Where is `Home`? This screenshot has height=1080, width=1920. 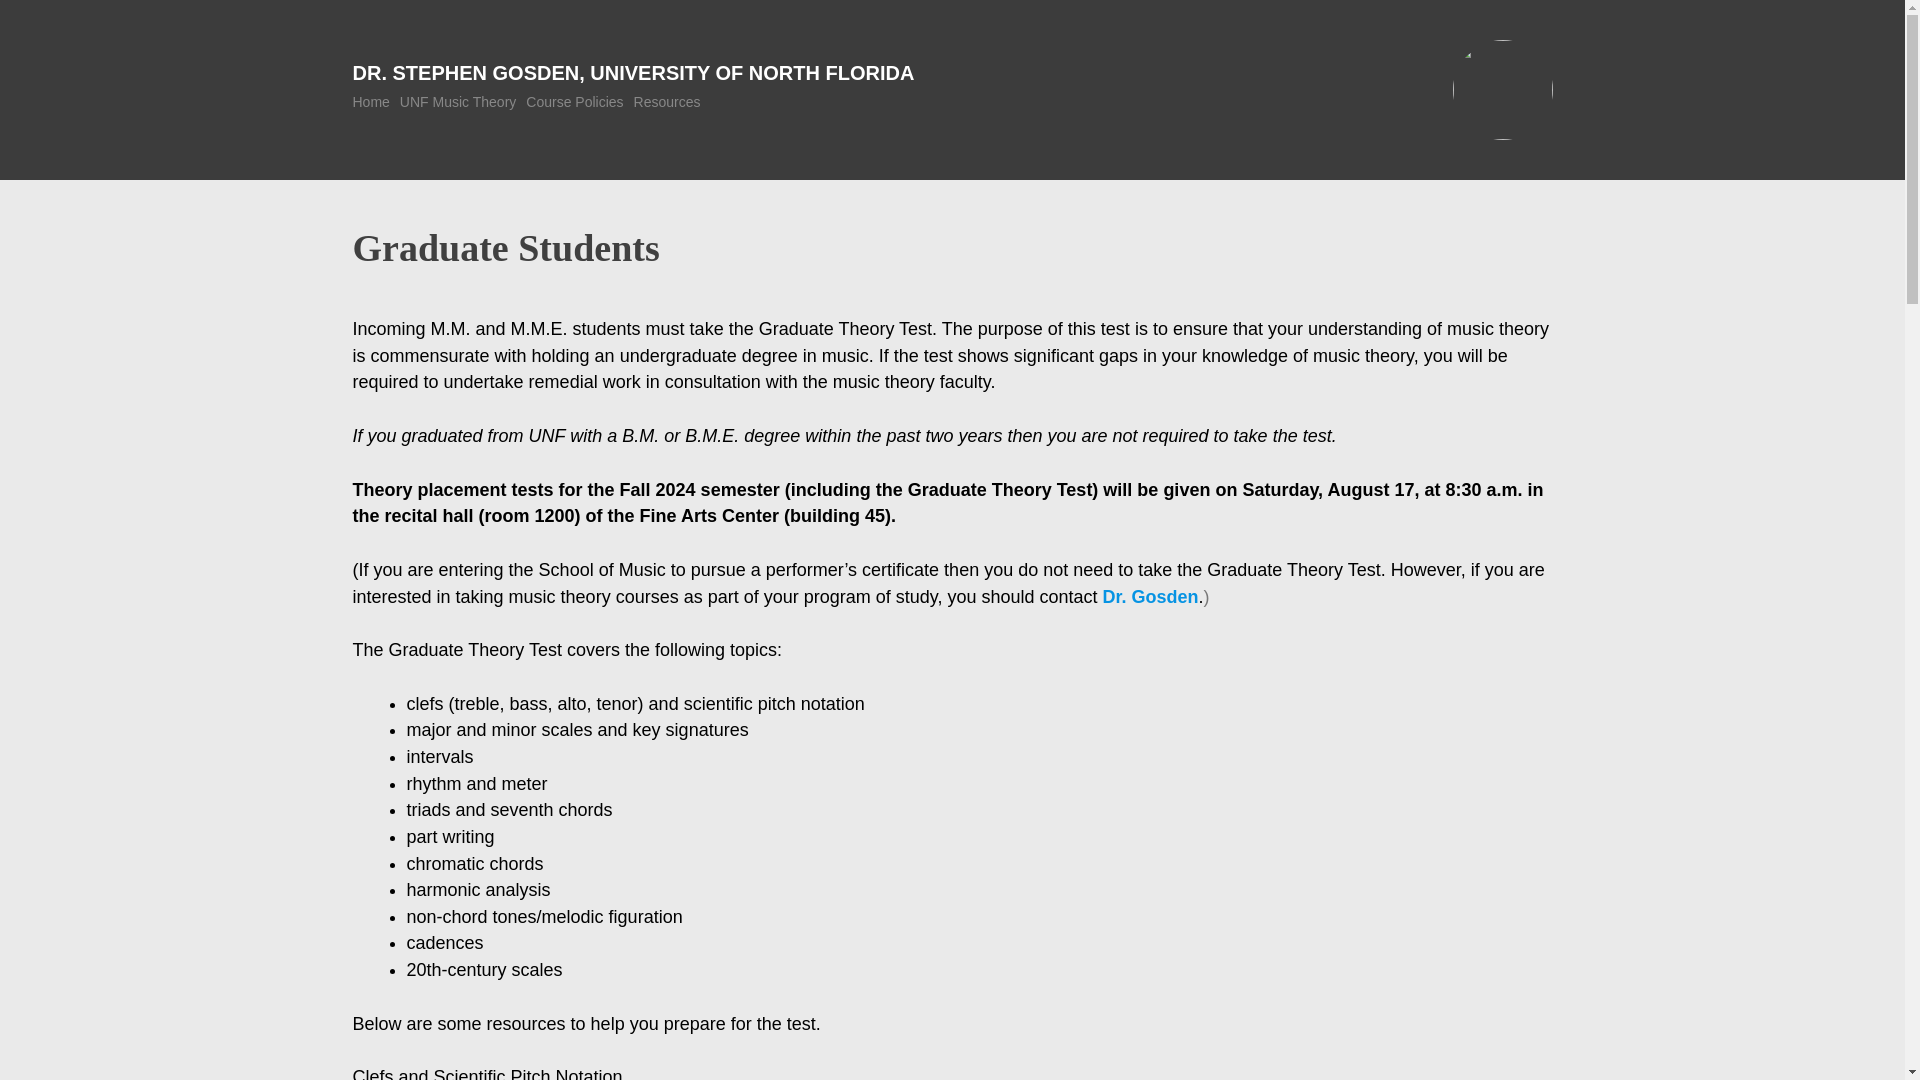
Home is located at coordinates (370, 102).